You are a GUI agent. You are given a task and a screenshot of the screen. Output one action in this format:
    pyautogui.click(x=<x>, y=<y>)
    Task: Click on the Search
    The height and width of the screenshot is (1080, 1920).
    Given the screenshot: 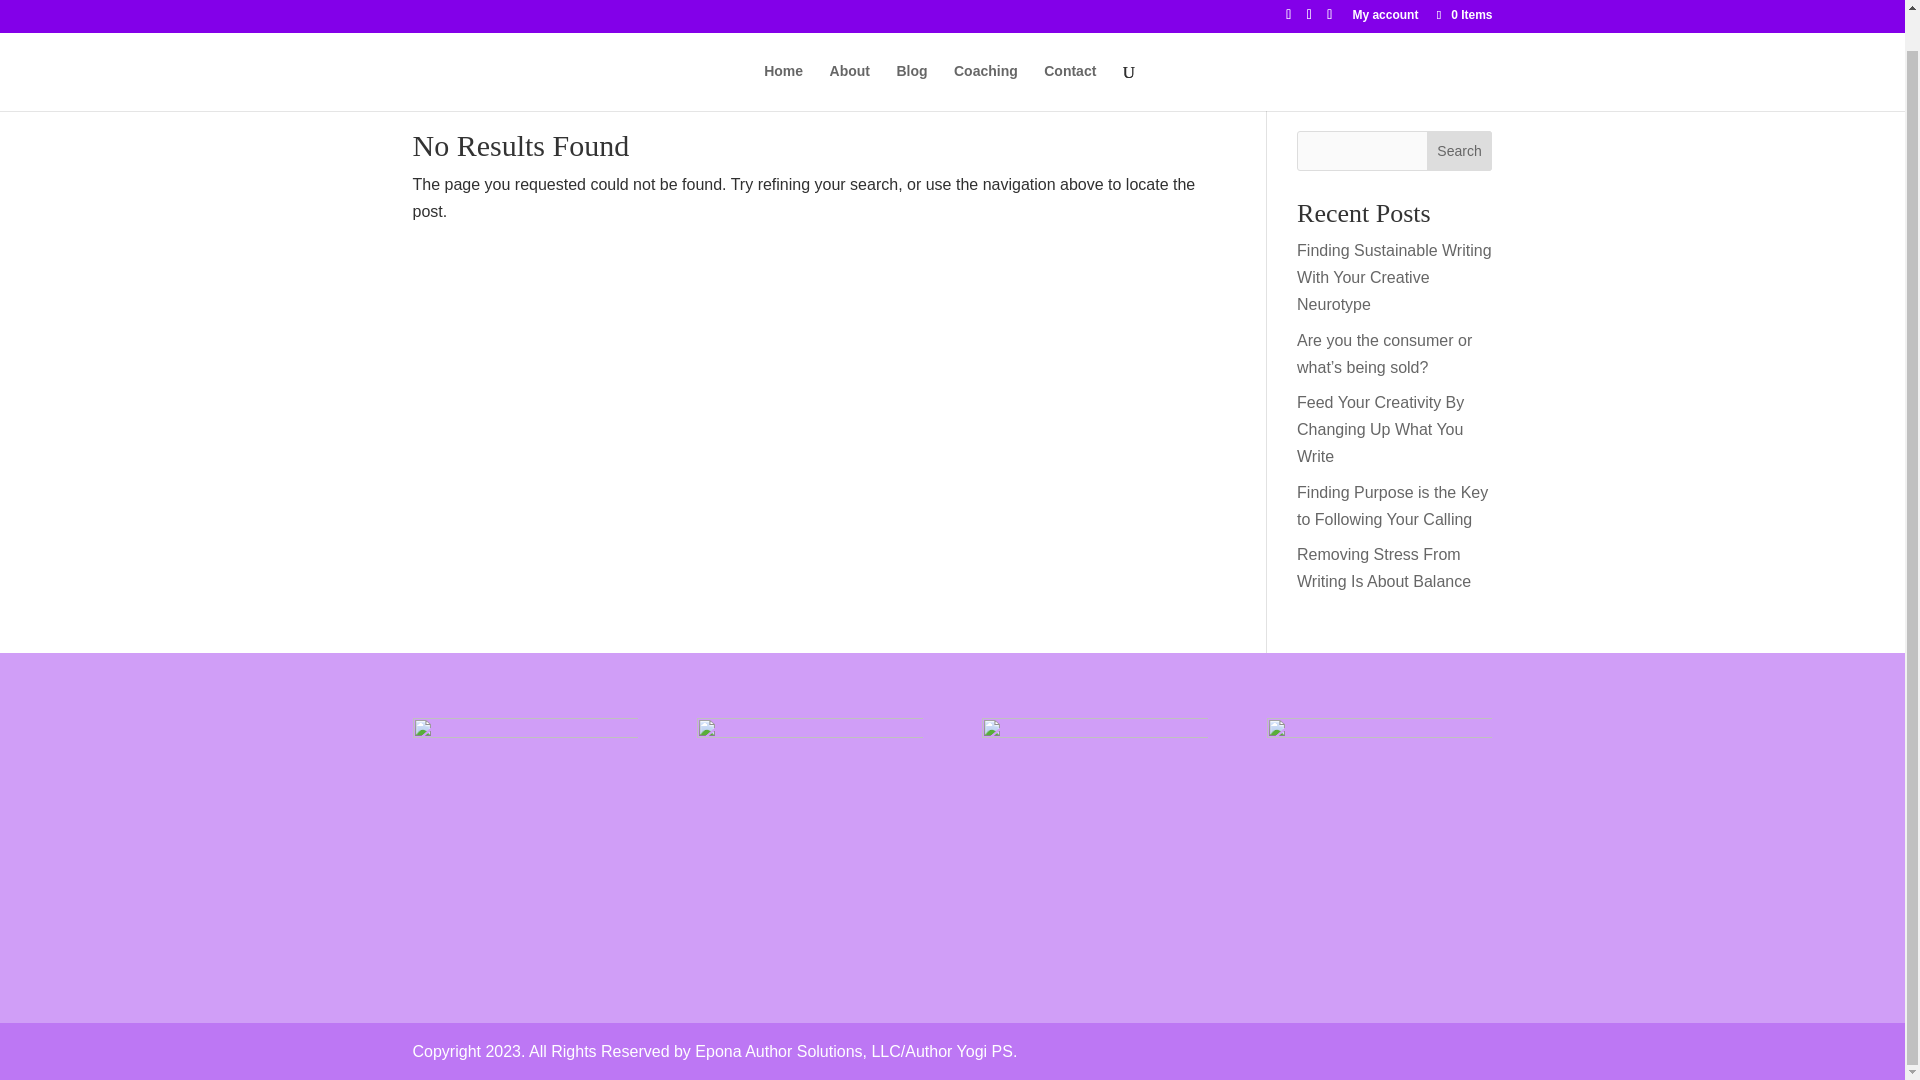 What is the action you would take?
    pyautogui.click(x=1460, y=150)
    